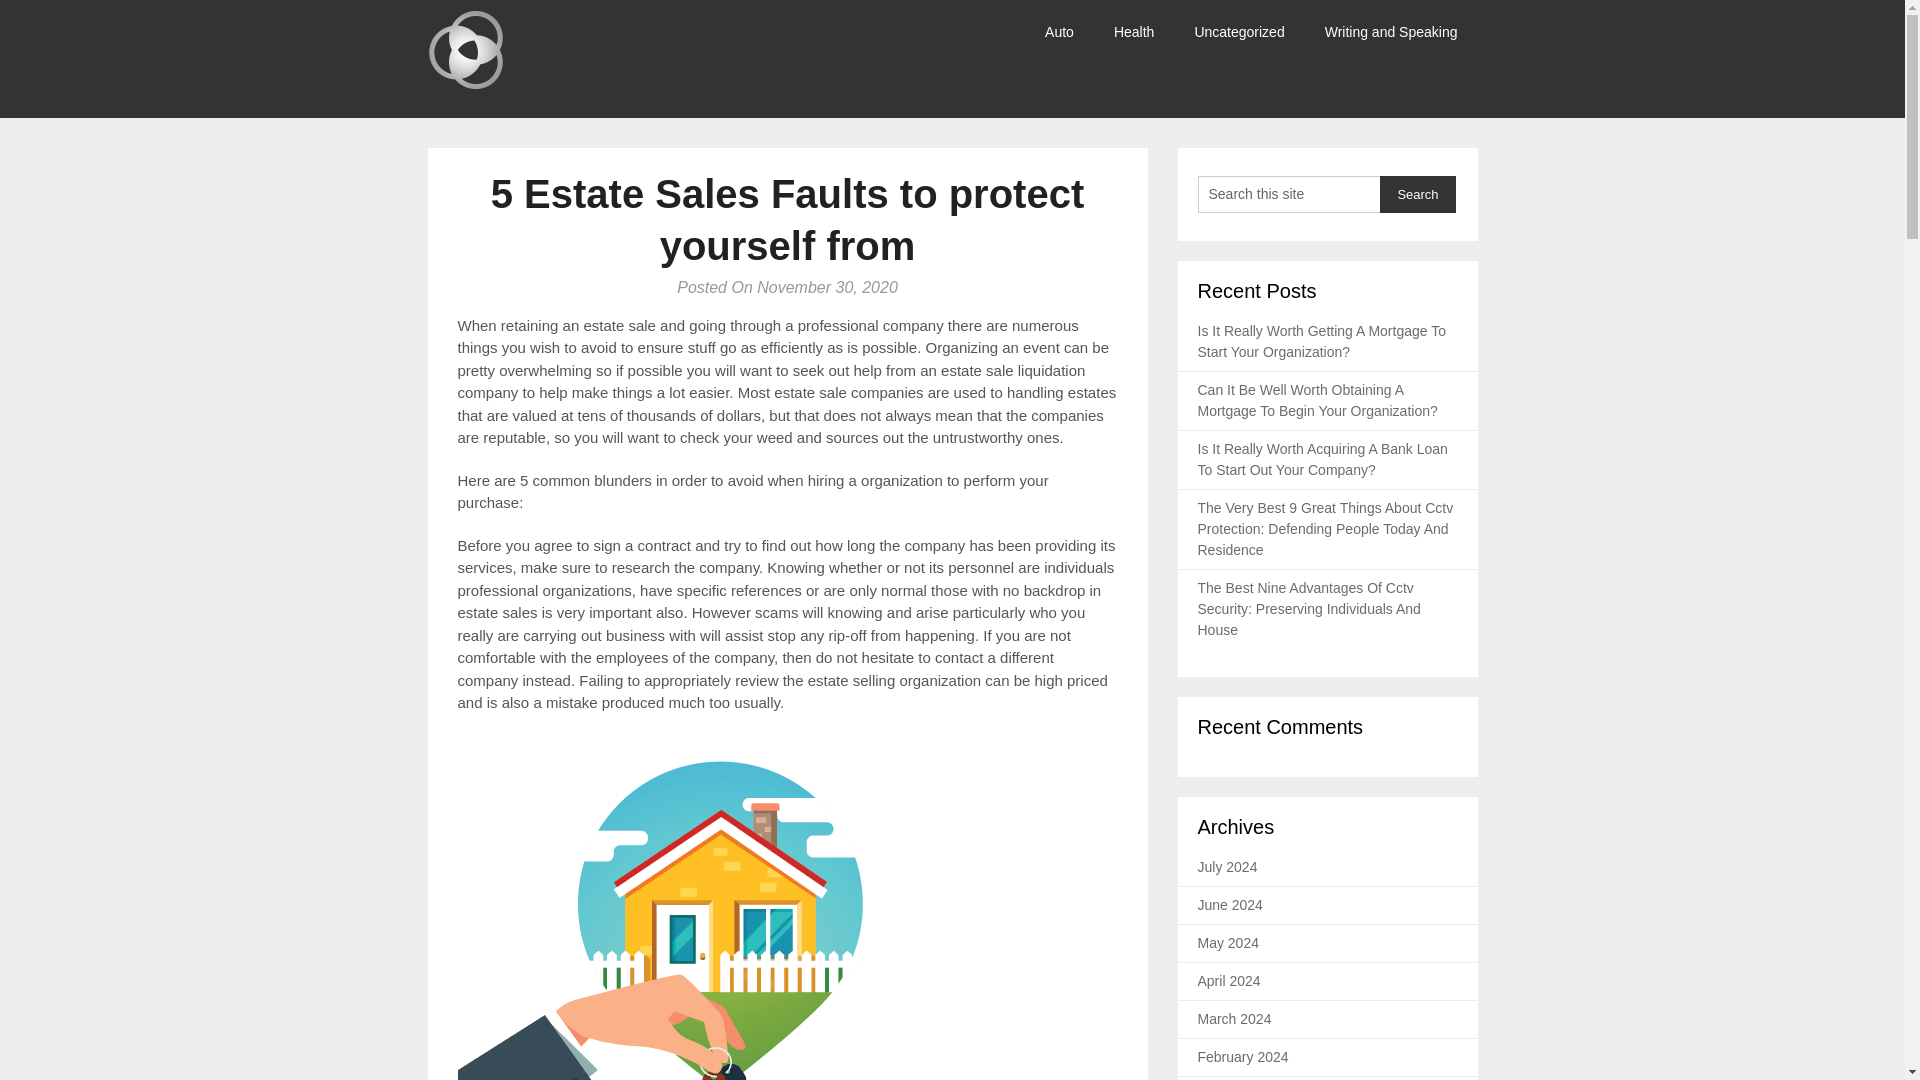  What do you see at coordinates (1228, 866) in the screenshot?
I see `July 2024` at bounding box center [1228, 866].